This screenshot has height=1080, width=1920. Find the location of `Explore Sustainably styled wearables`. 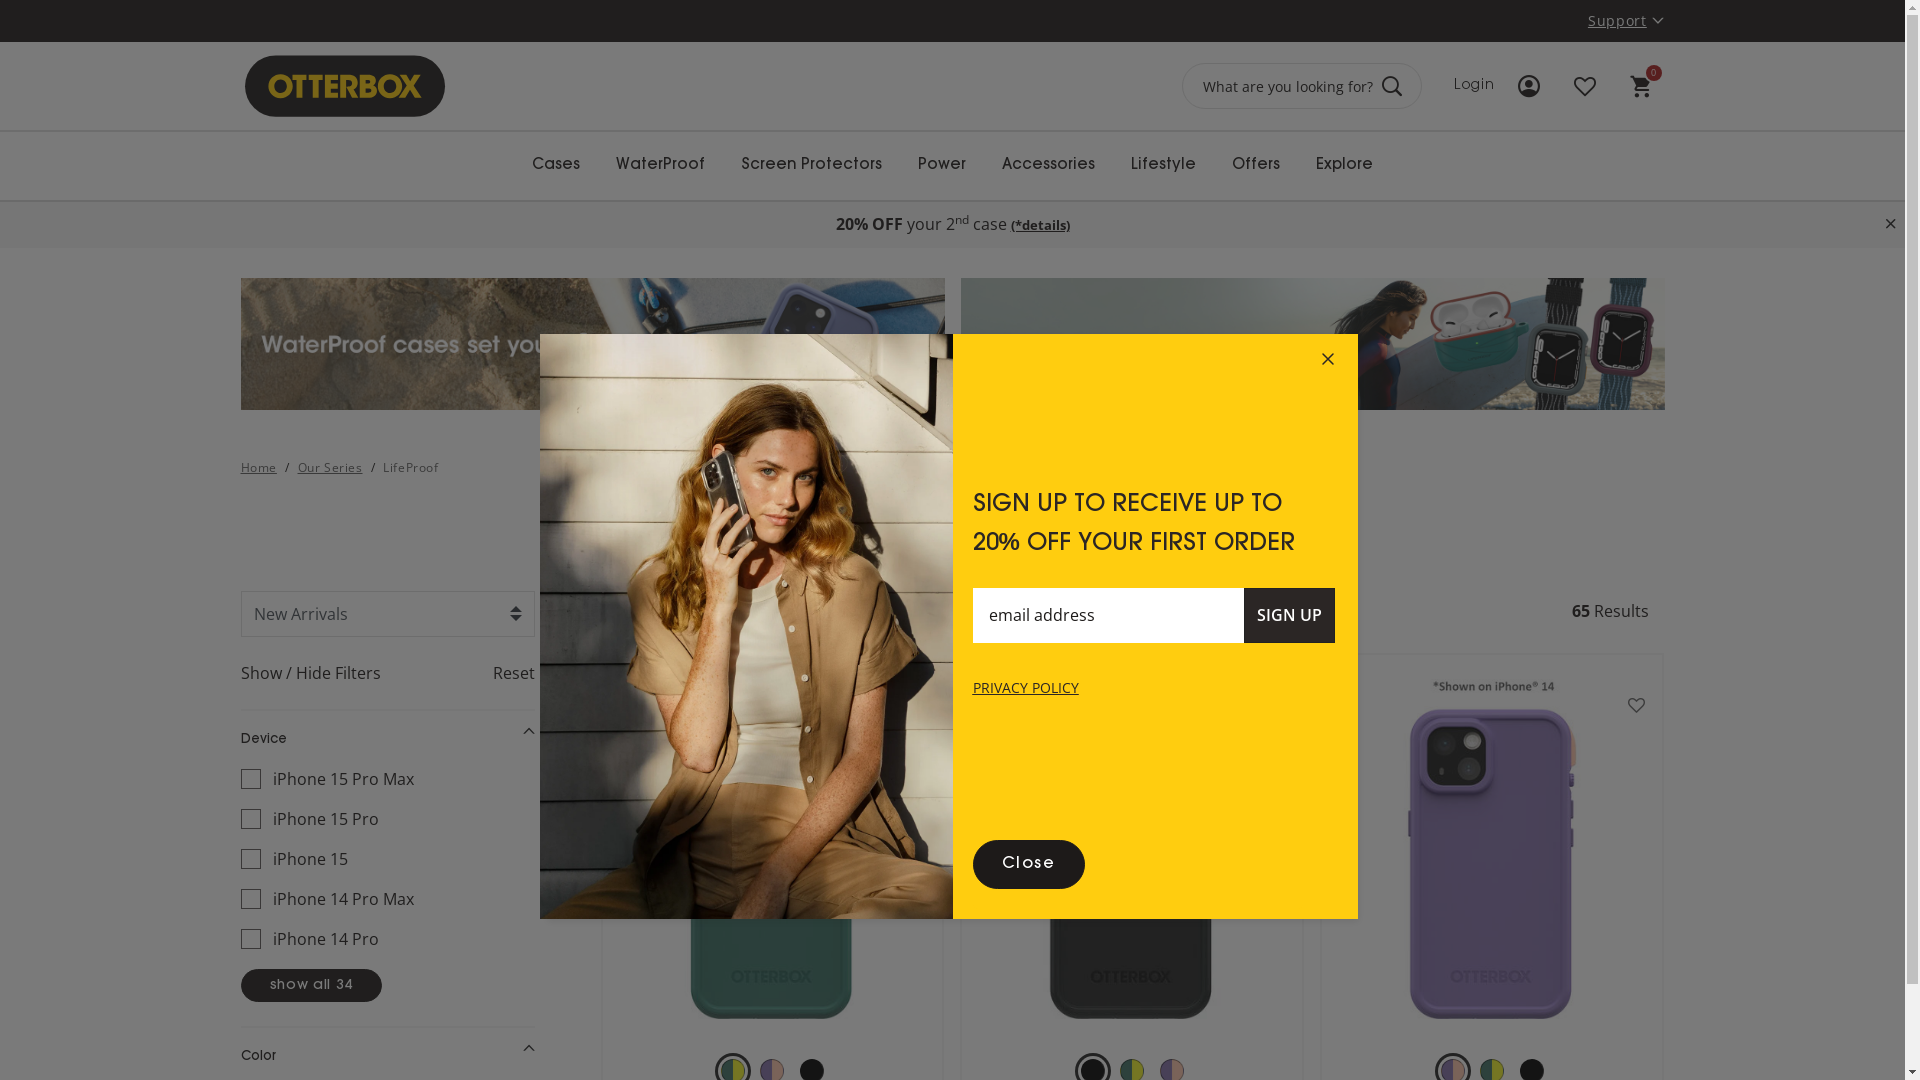

Explore Sustainably styled wearables is located at coordinates (1312, 344).